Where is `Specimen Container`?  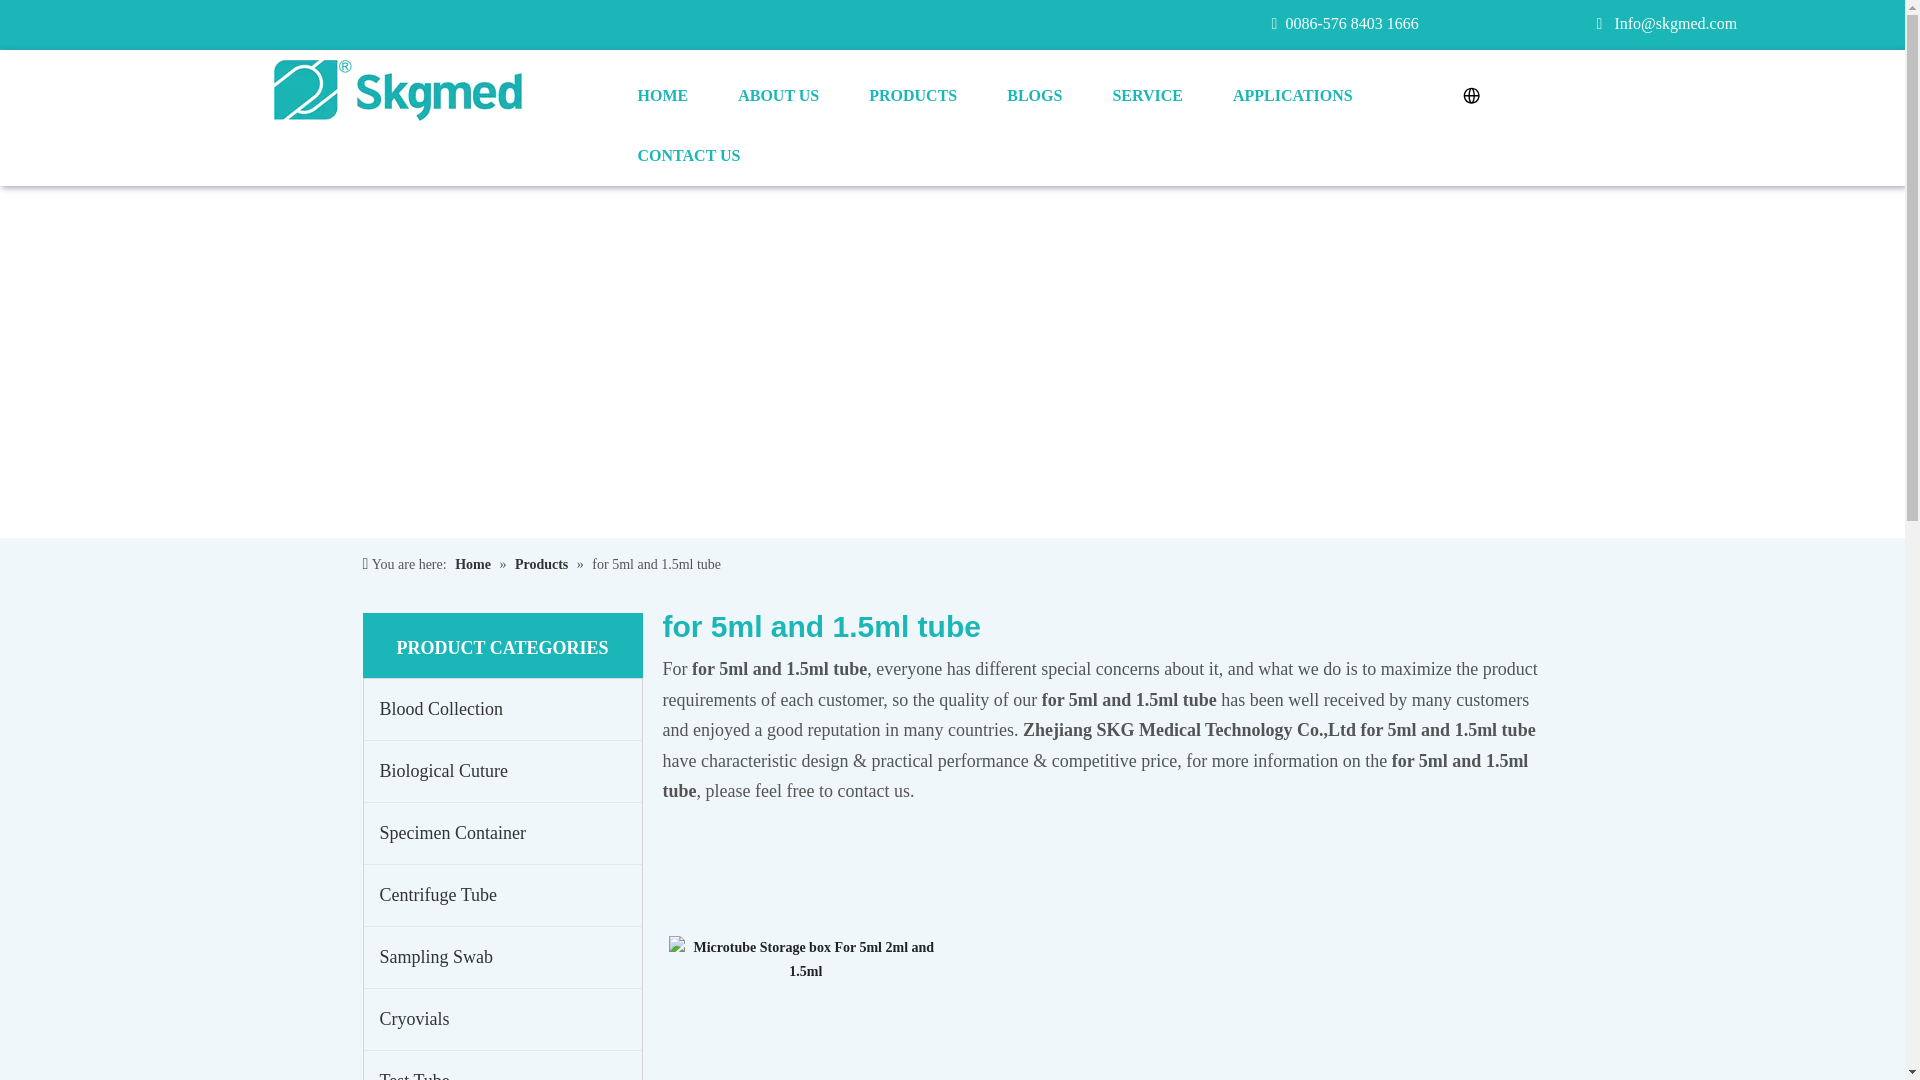
Specimen Container is located at coordinates (502, 834).